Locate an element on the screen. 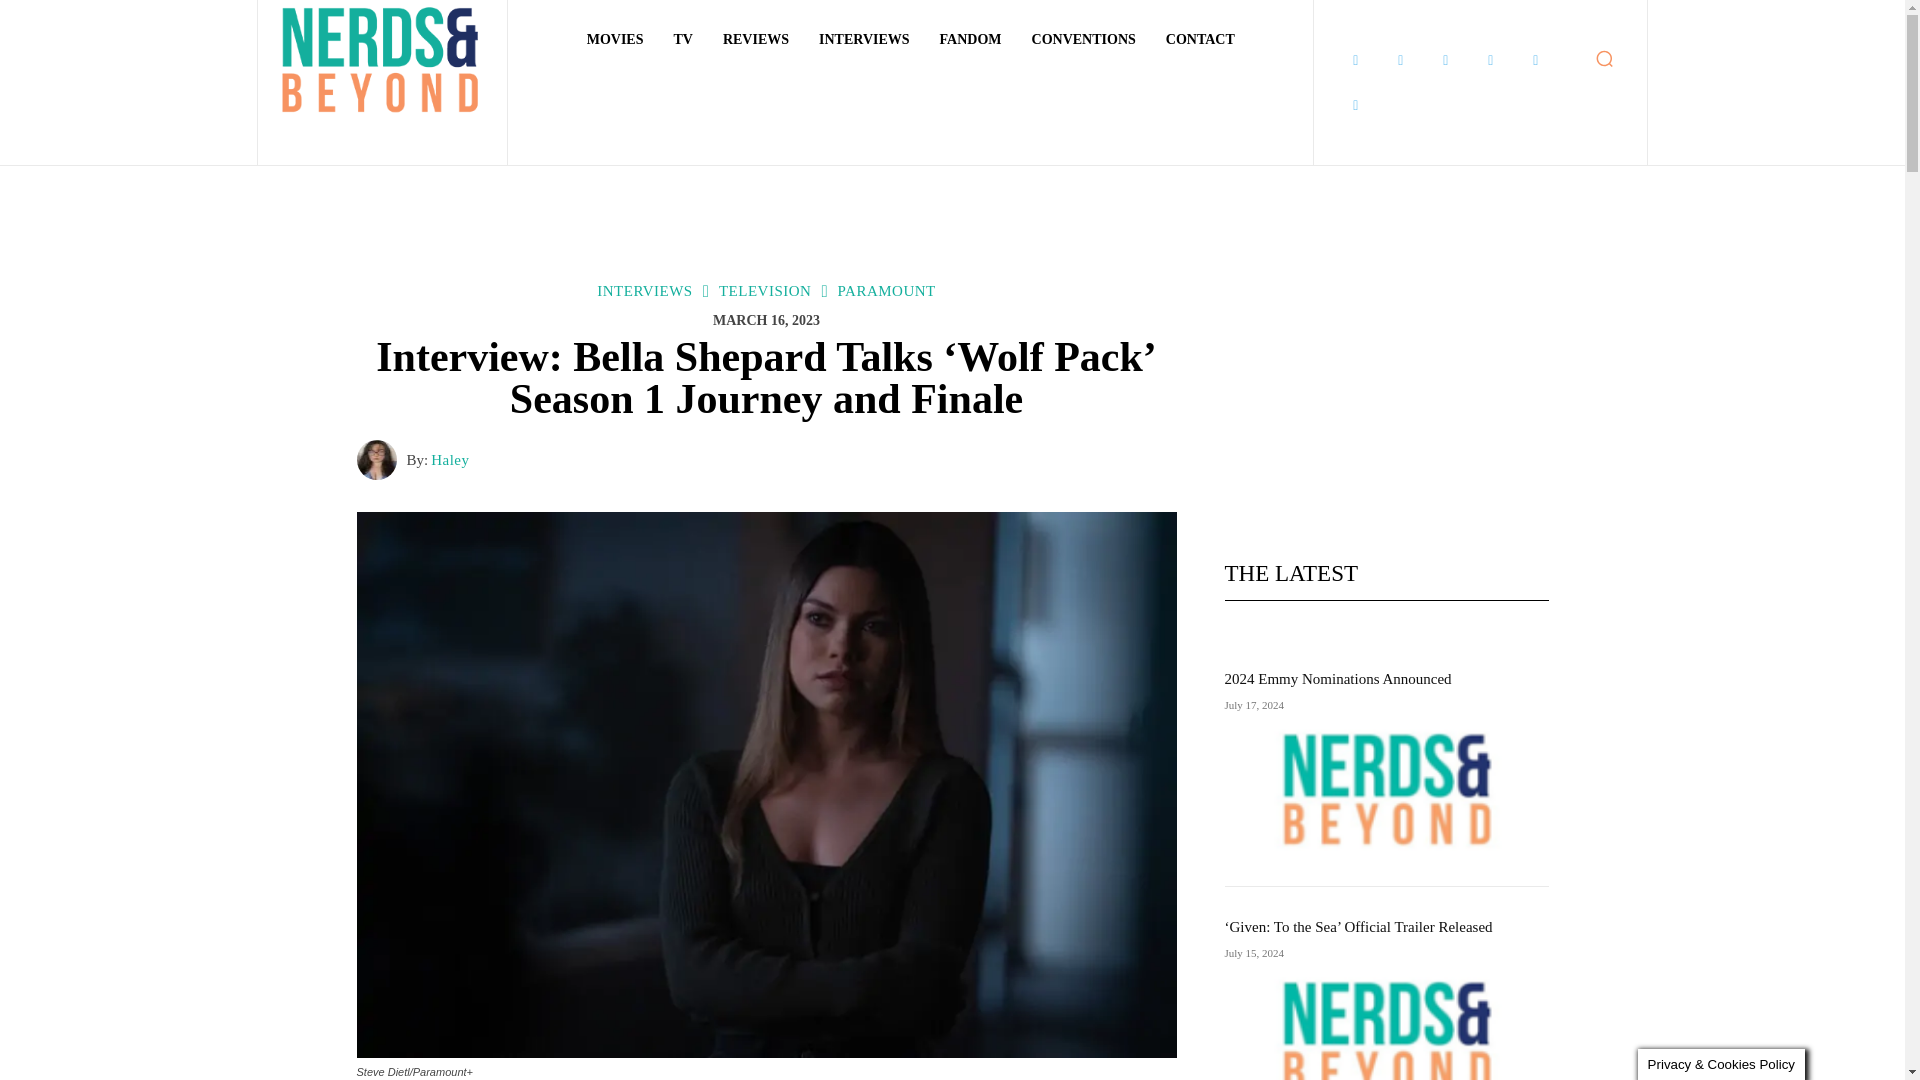 The width and height of the screenshot is (1920, 1080). Mail is located at coordinates (1446, 60).